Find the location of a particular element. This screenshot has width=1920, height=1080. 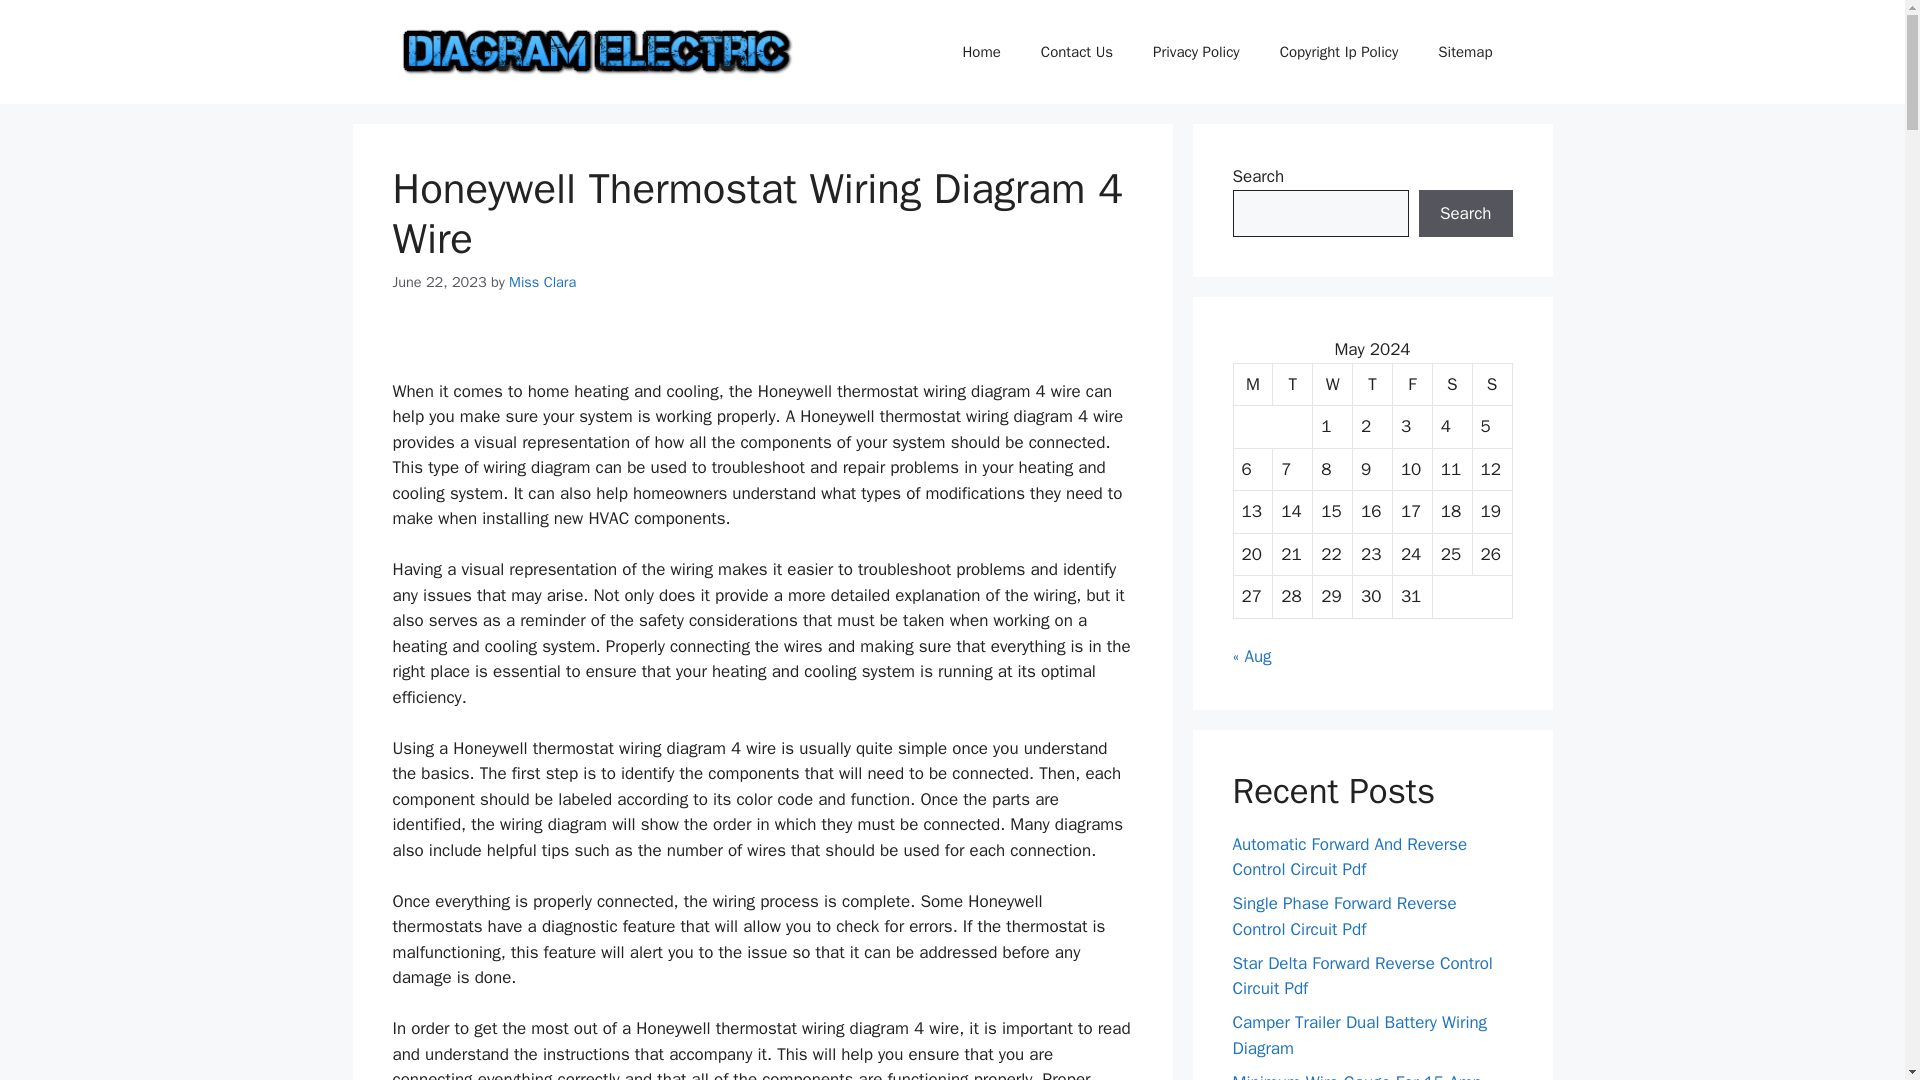

Search is located at coordinates (1465, 214).